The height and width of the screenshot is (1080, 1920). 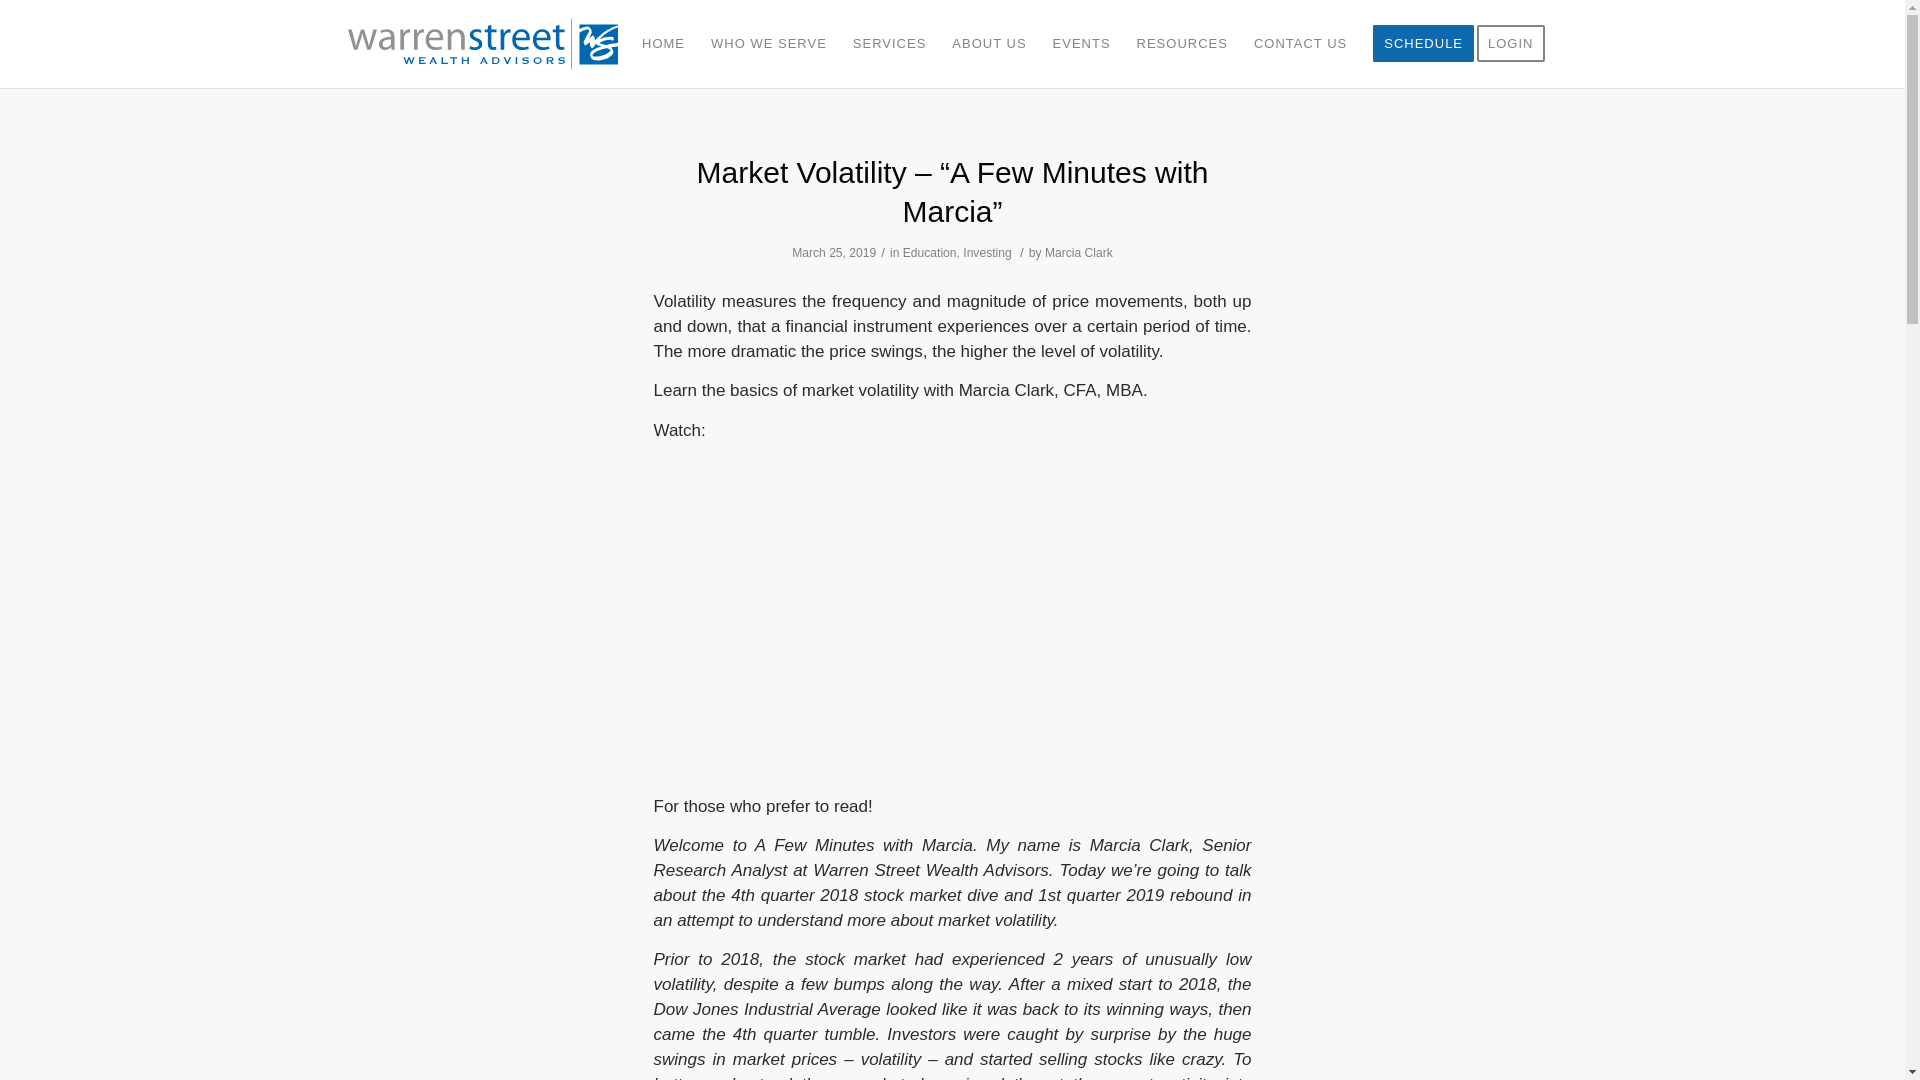 What do you see at coordinates (1082, 44) in the screenshot?
I see `EVENTS` at bounding box center [1082, 44].